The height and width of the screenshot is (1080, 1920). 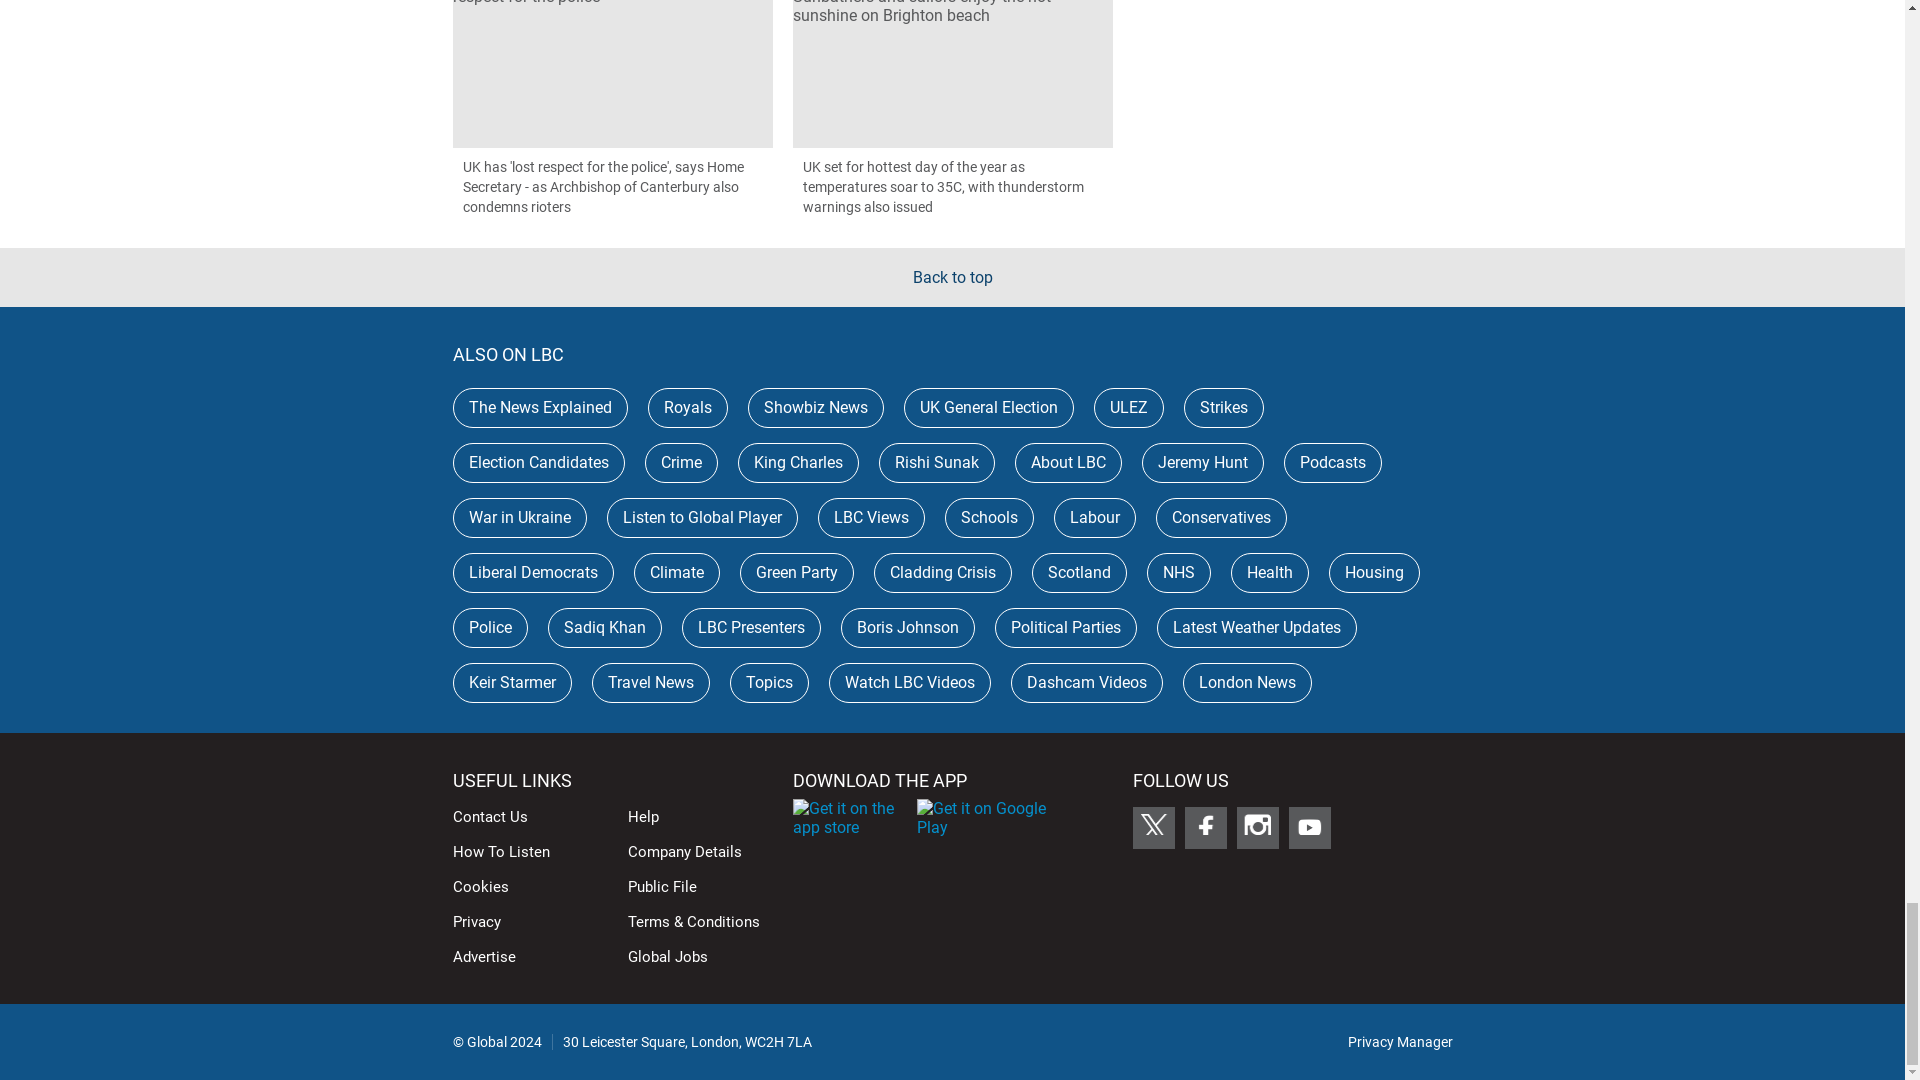 What do you see at coordinates (1152, 827) in the screenshot?
I see `Follow LBC on X` at bounding box center [1152, 827].